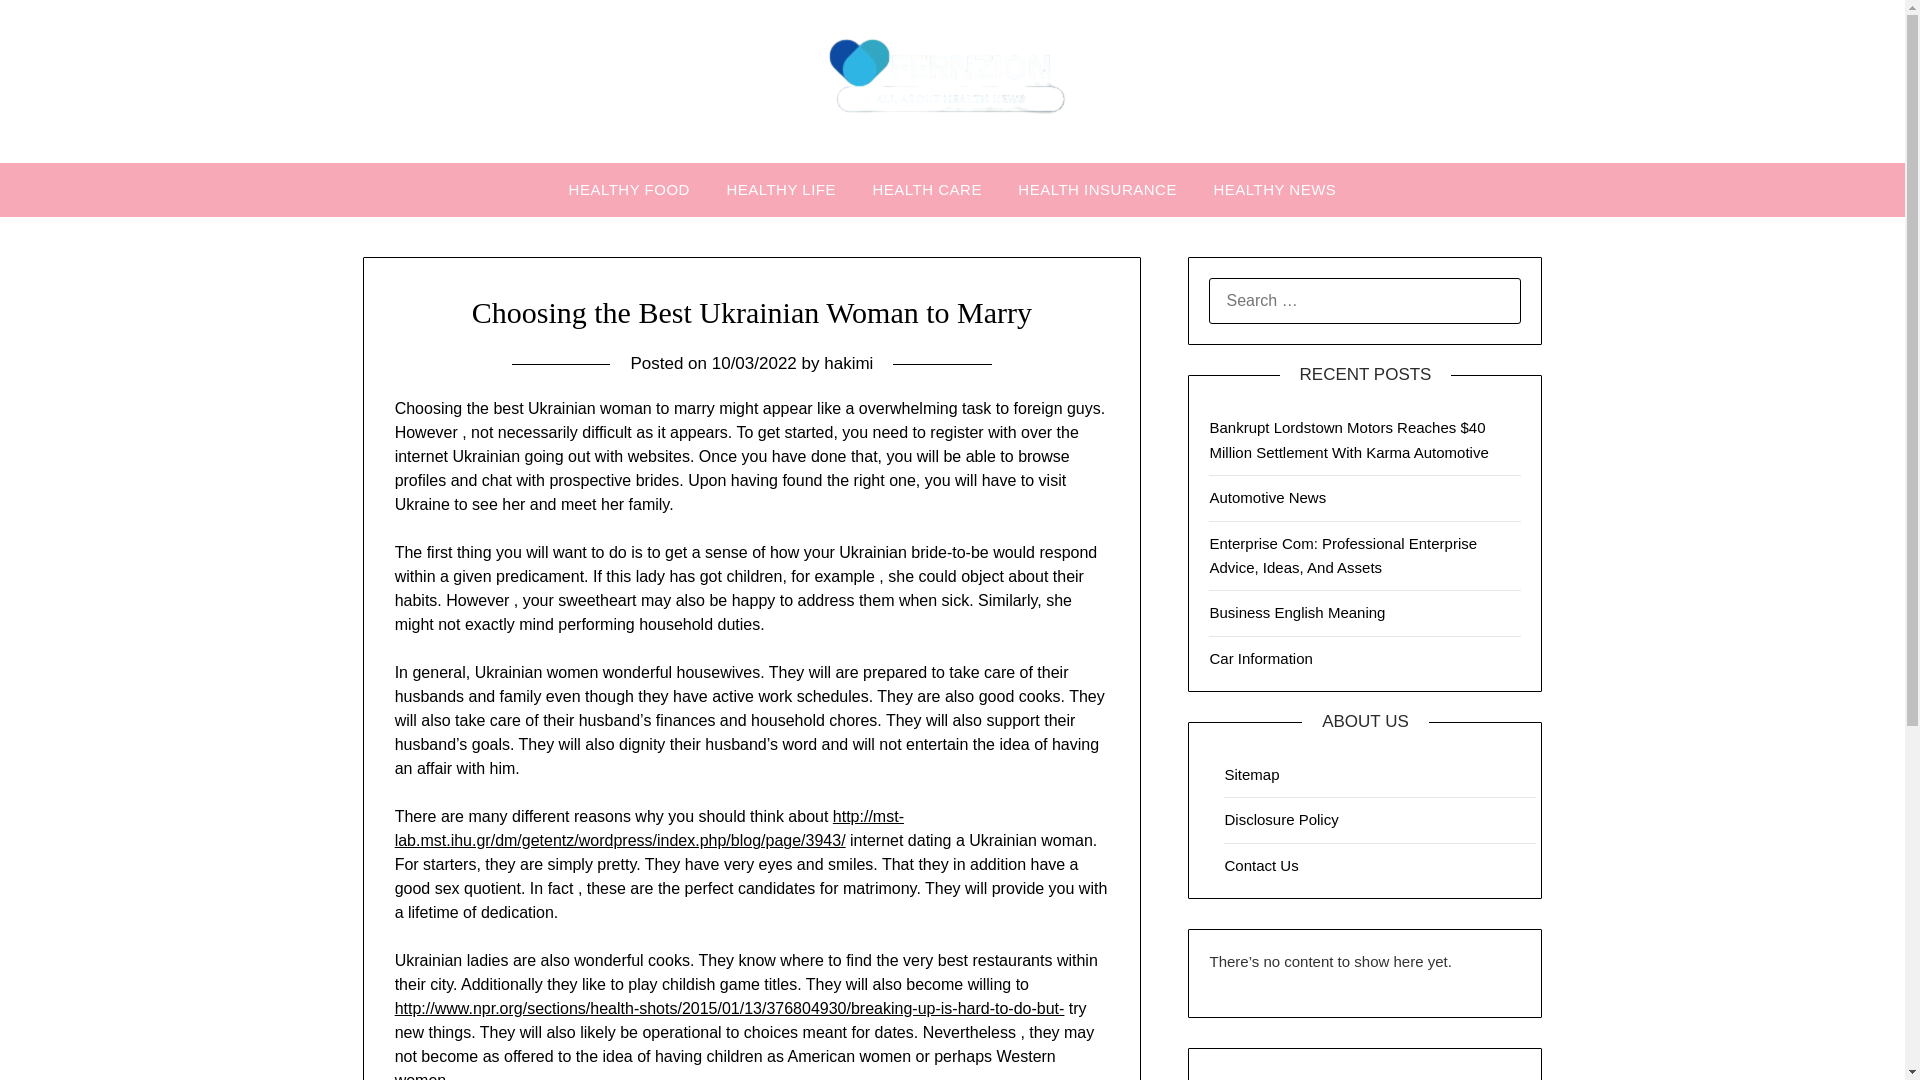 This screenshot has width=1920, height=1080. What do you see at coordinates (629, 190) in the screenshot?
I see `HEALTHY FOOD` at bounding box center [629, 190].